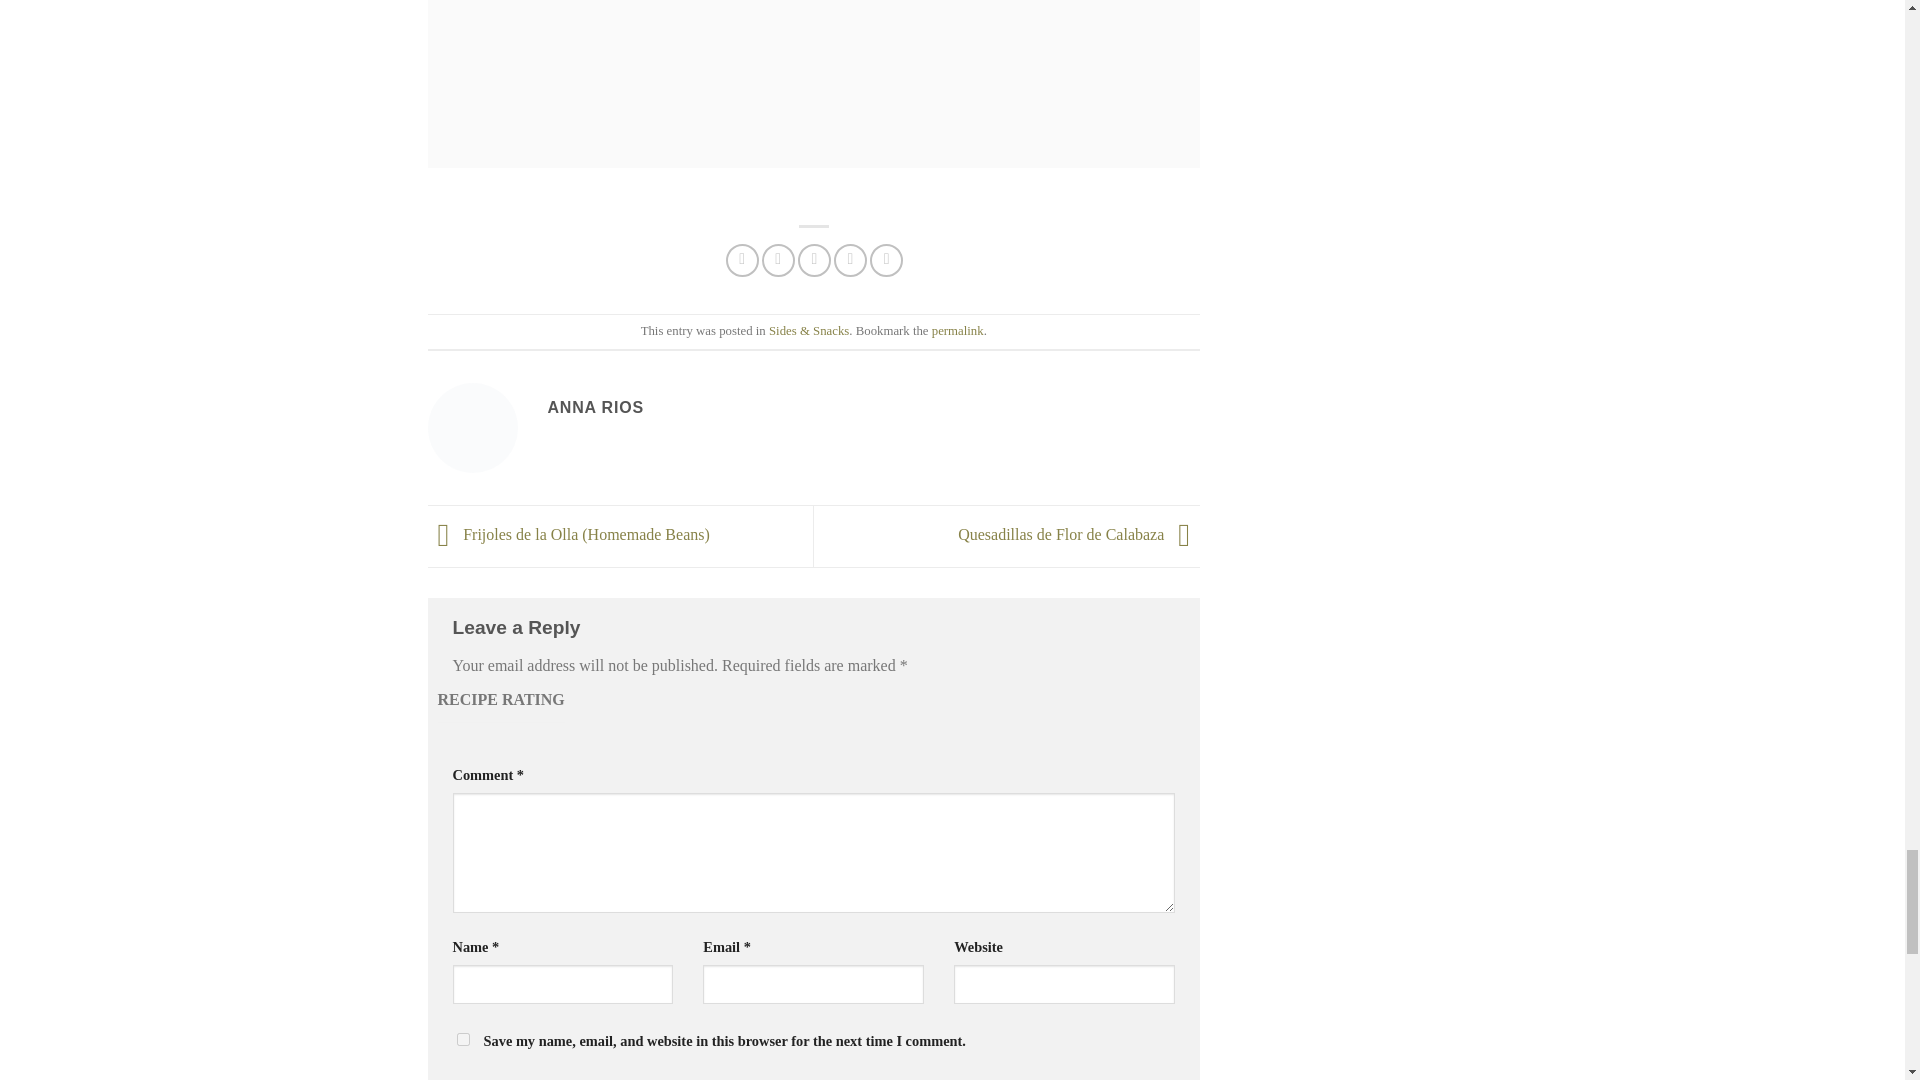 The height and width of the screenshot is (1080, 1920). Describe the element at coordinates (462, 1039) in the screenshot. I see `yes` at that location.